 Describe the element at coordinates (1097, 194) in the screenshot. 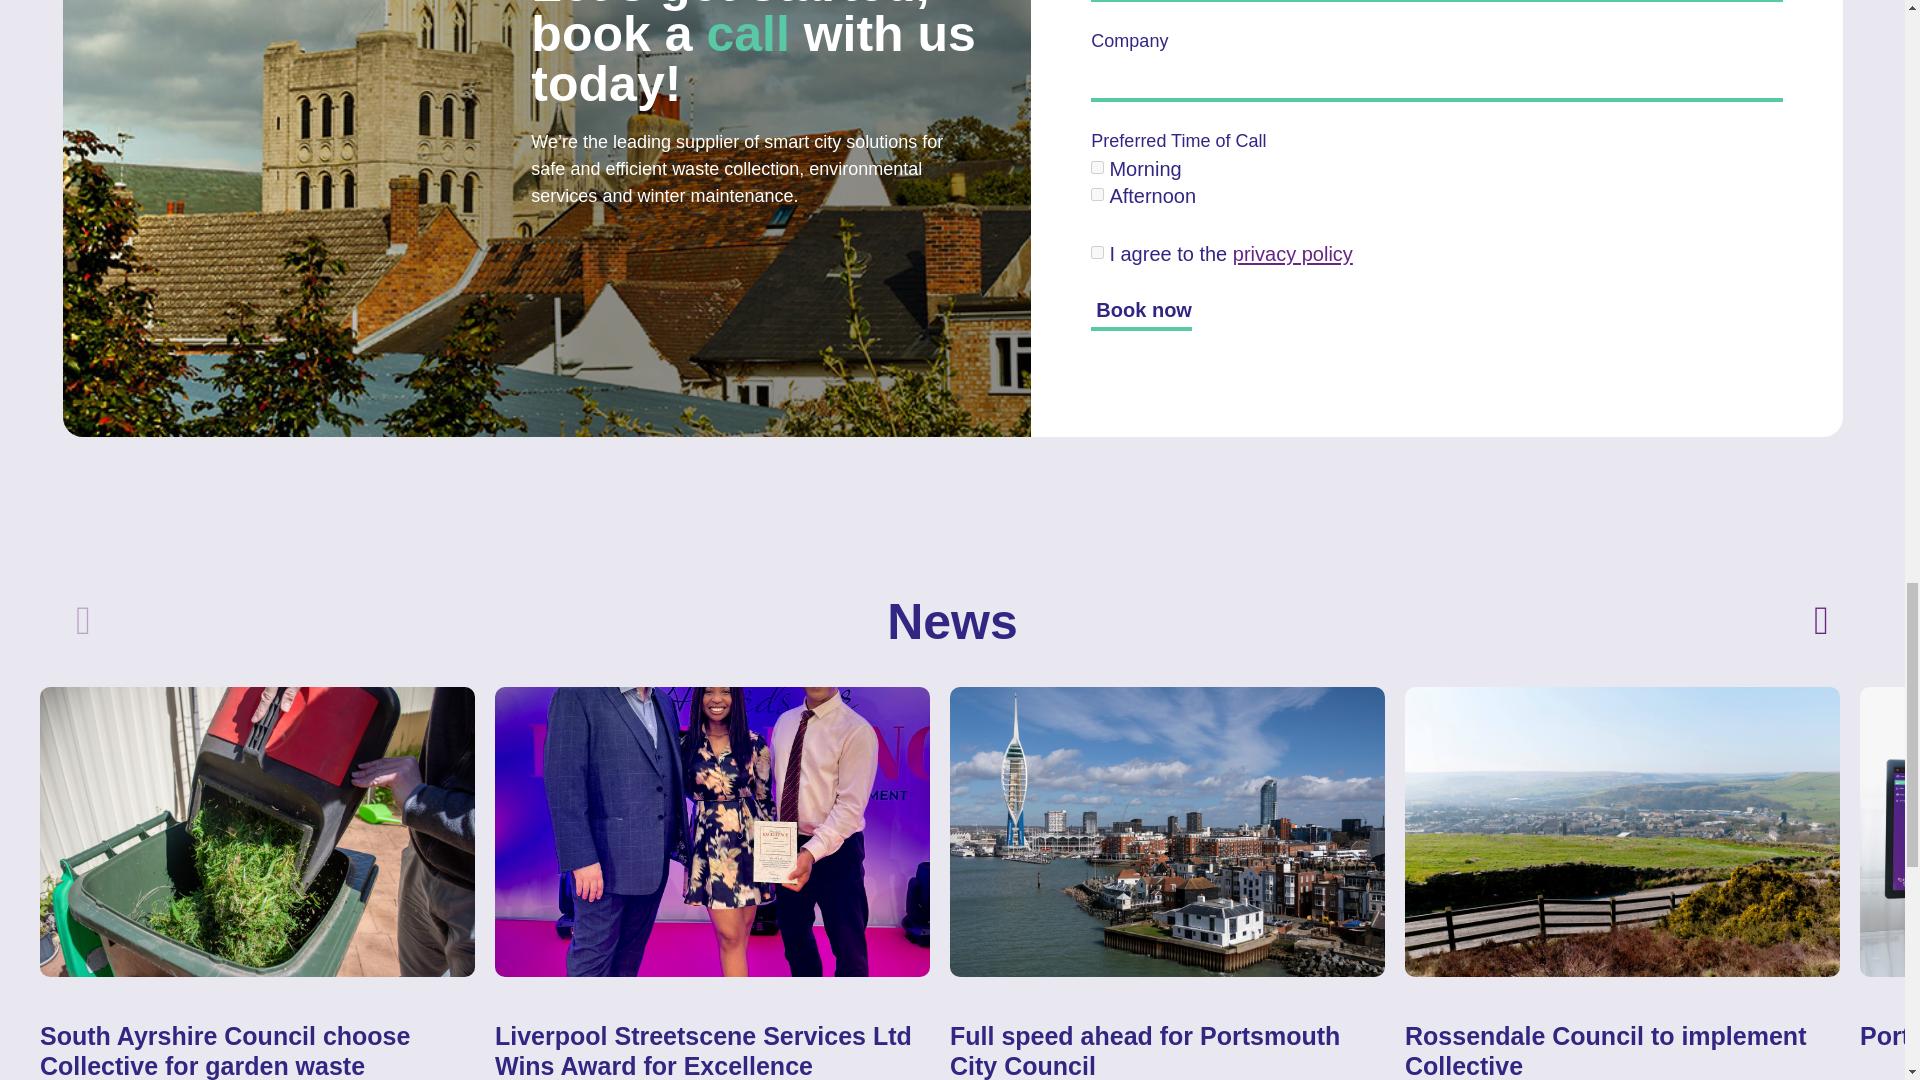

I see `Afternoon` at that location.